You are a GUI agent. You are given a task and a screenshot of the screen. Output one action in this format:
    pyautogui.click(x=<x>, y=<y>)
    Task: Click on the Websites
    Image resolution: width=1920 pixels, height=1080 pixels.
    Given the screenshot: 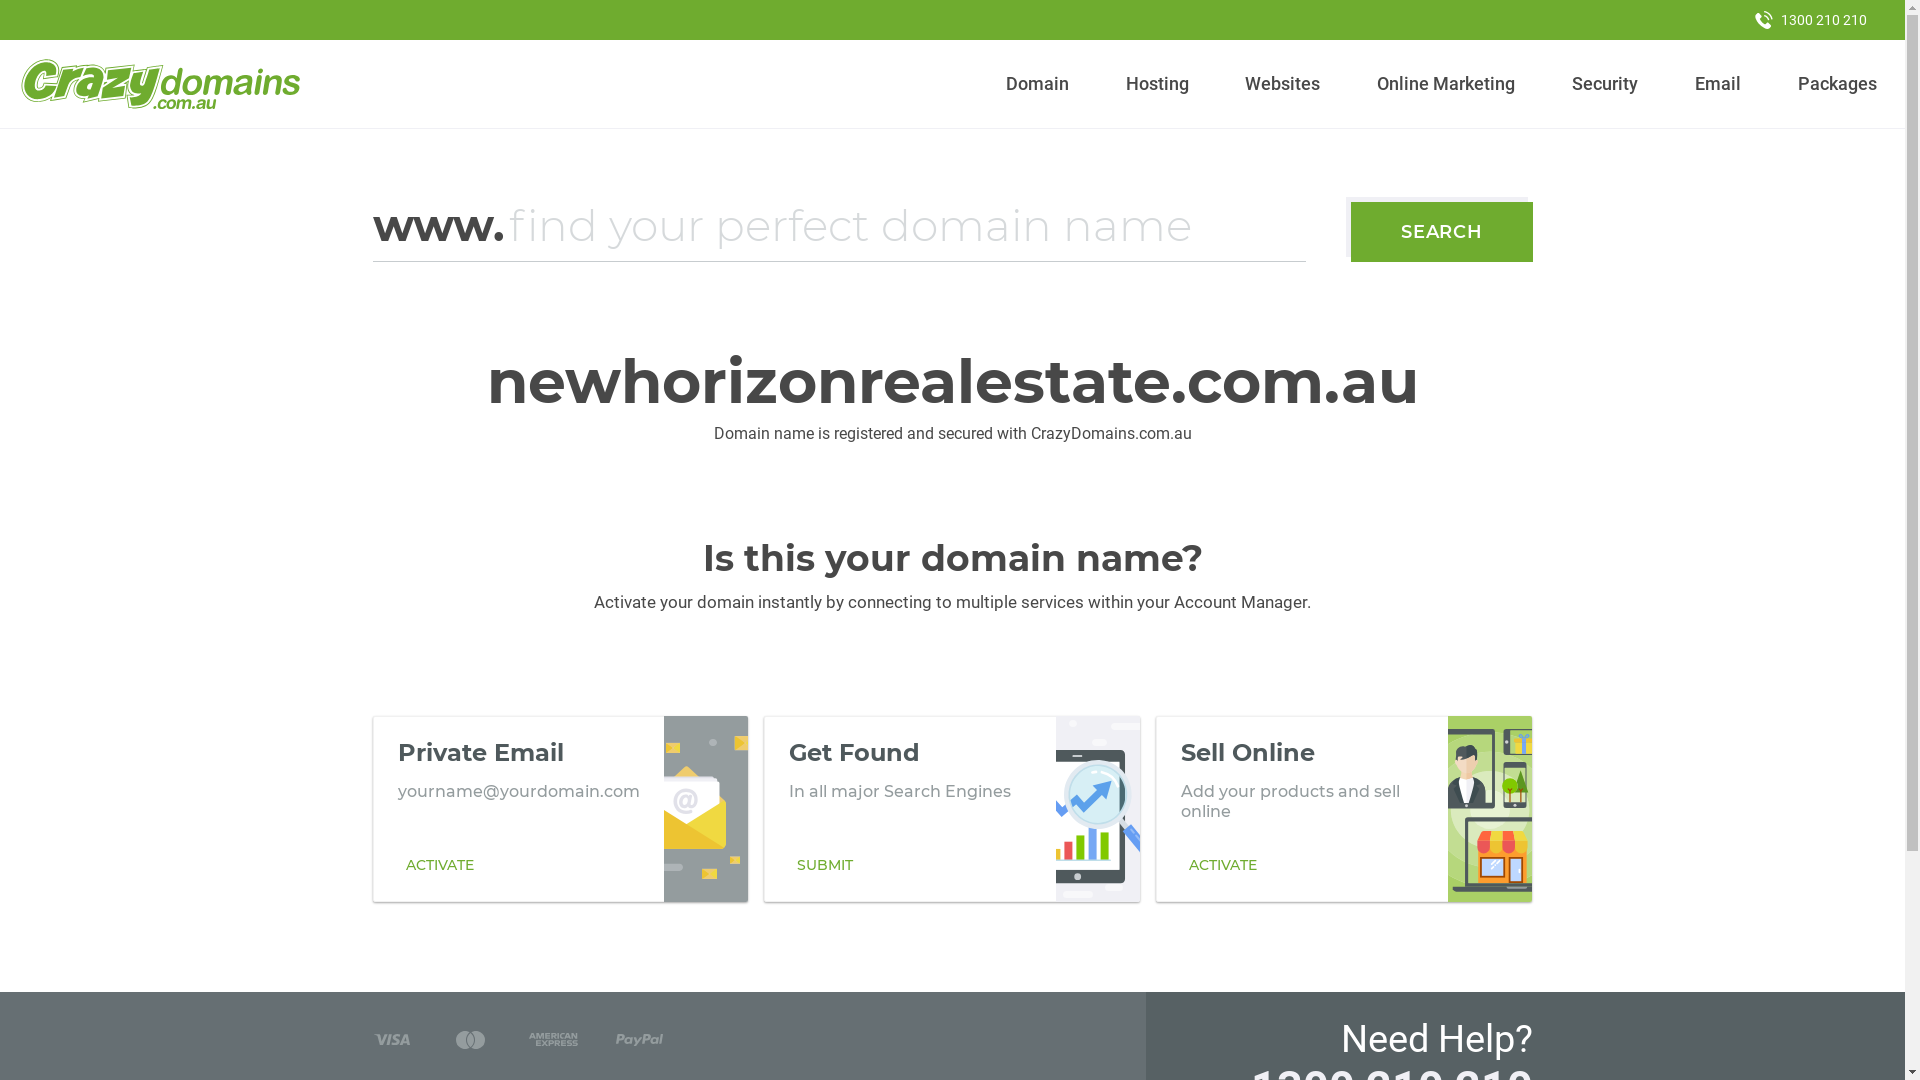 What is the action you would take?
    pyautogui.click(x=1283, y=84)
    